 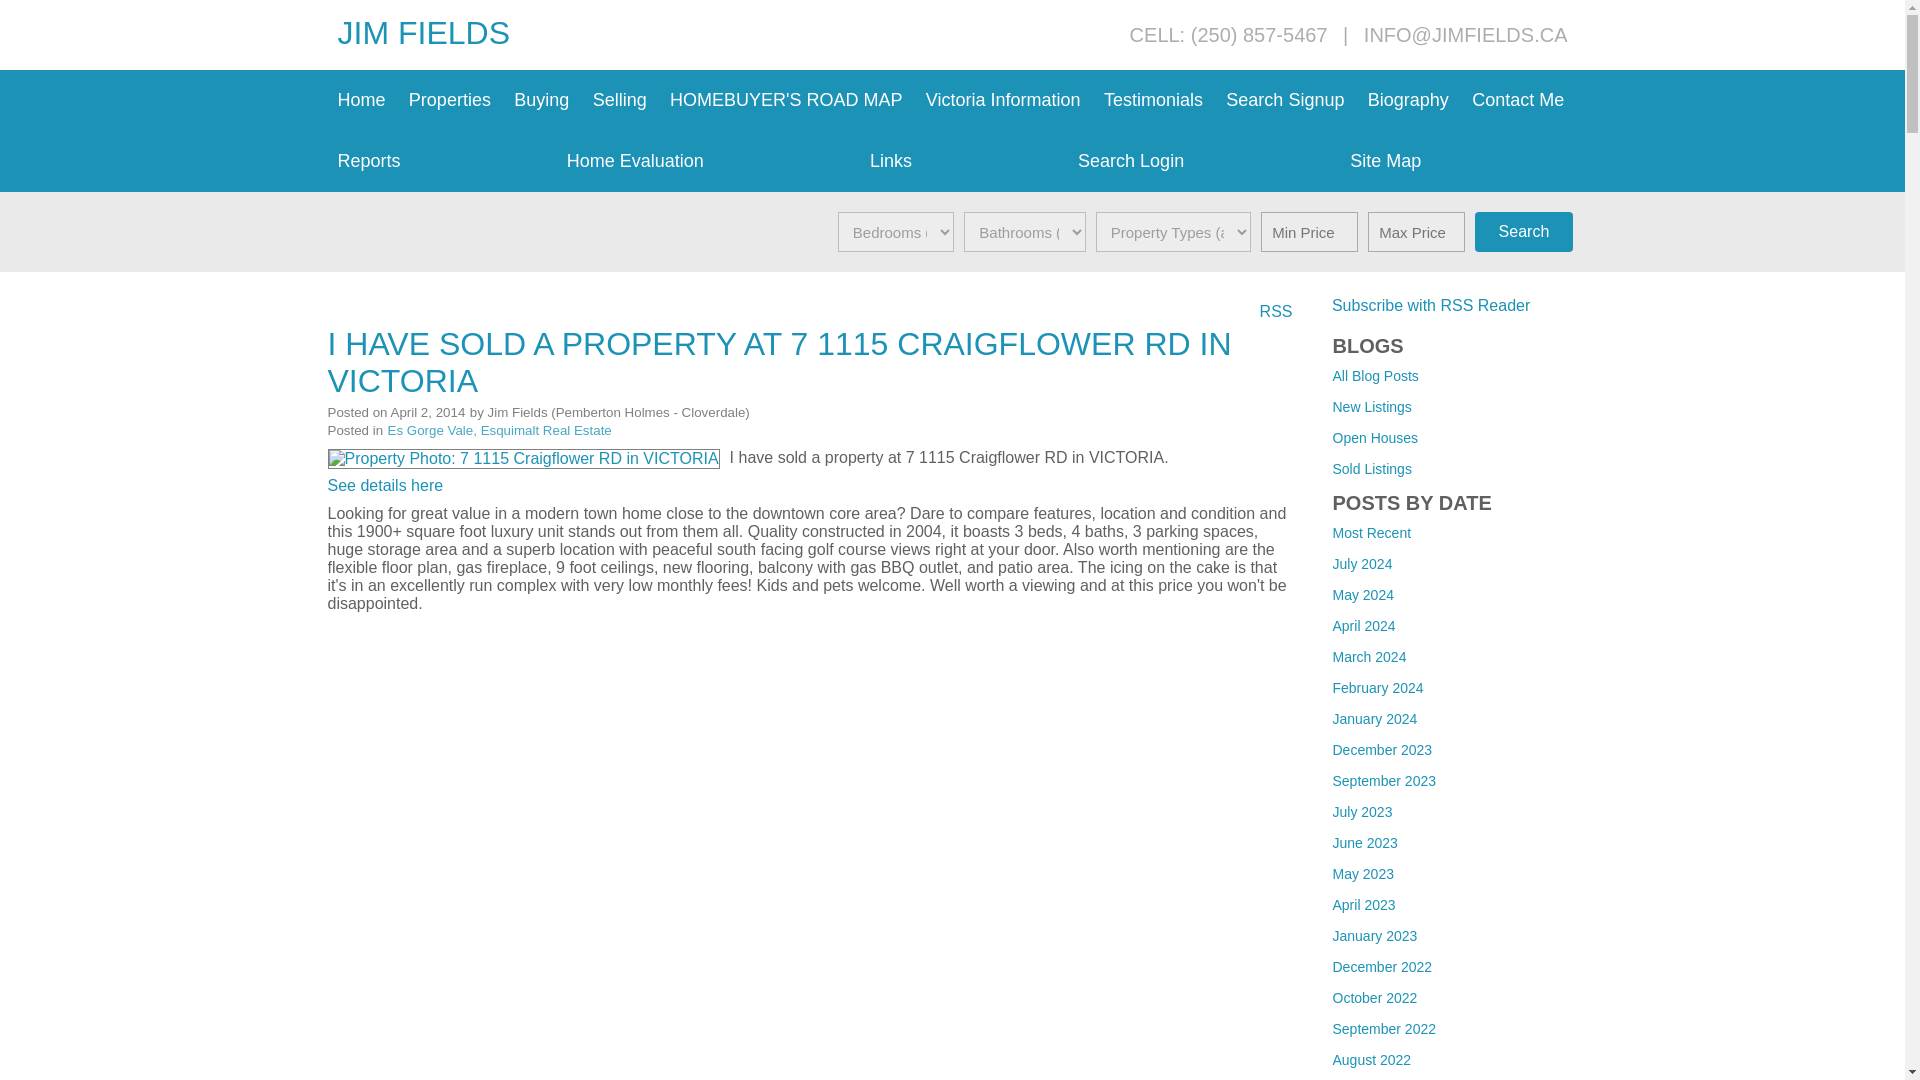 I want to click on Biography, so click(x=1409, y=100).